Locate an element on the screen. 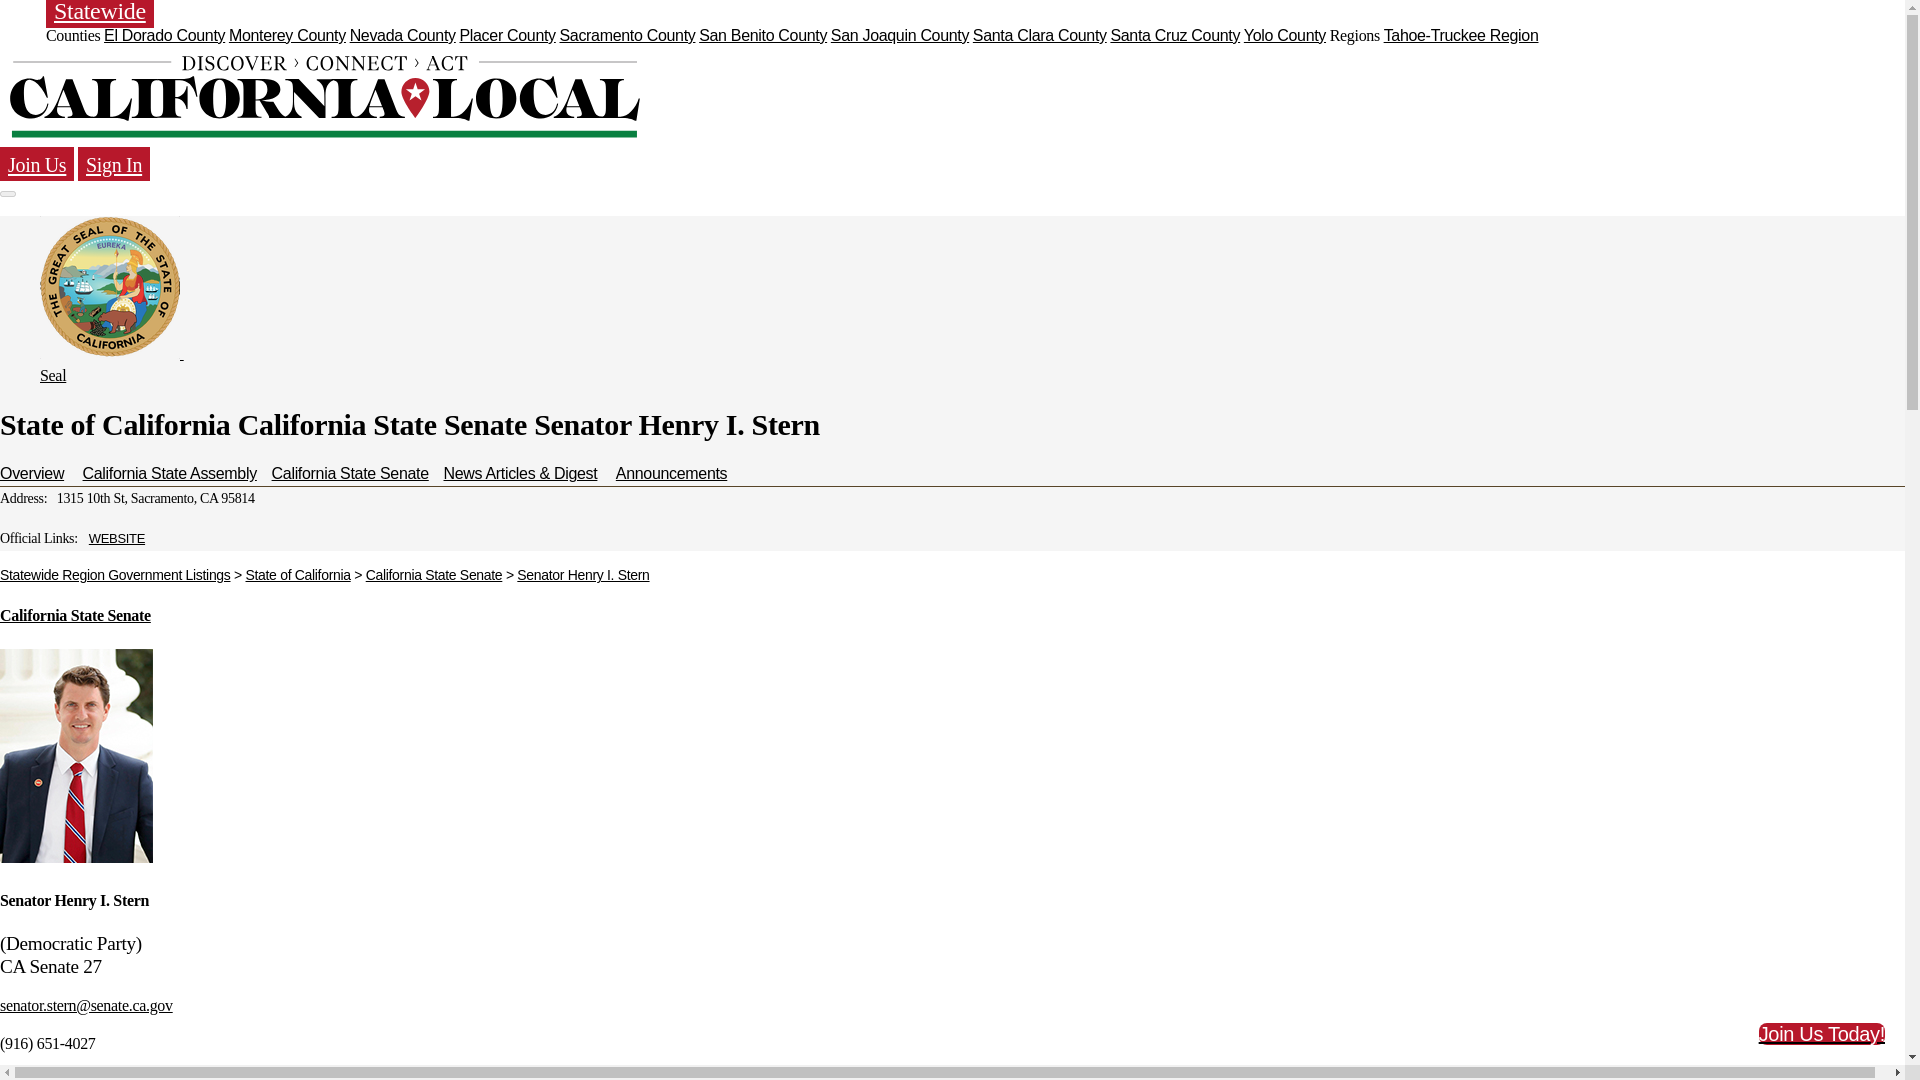  Click to return to the current county overview. is located at coordinates (325, 96).